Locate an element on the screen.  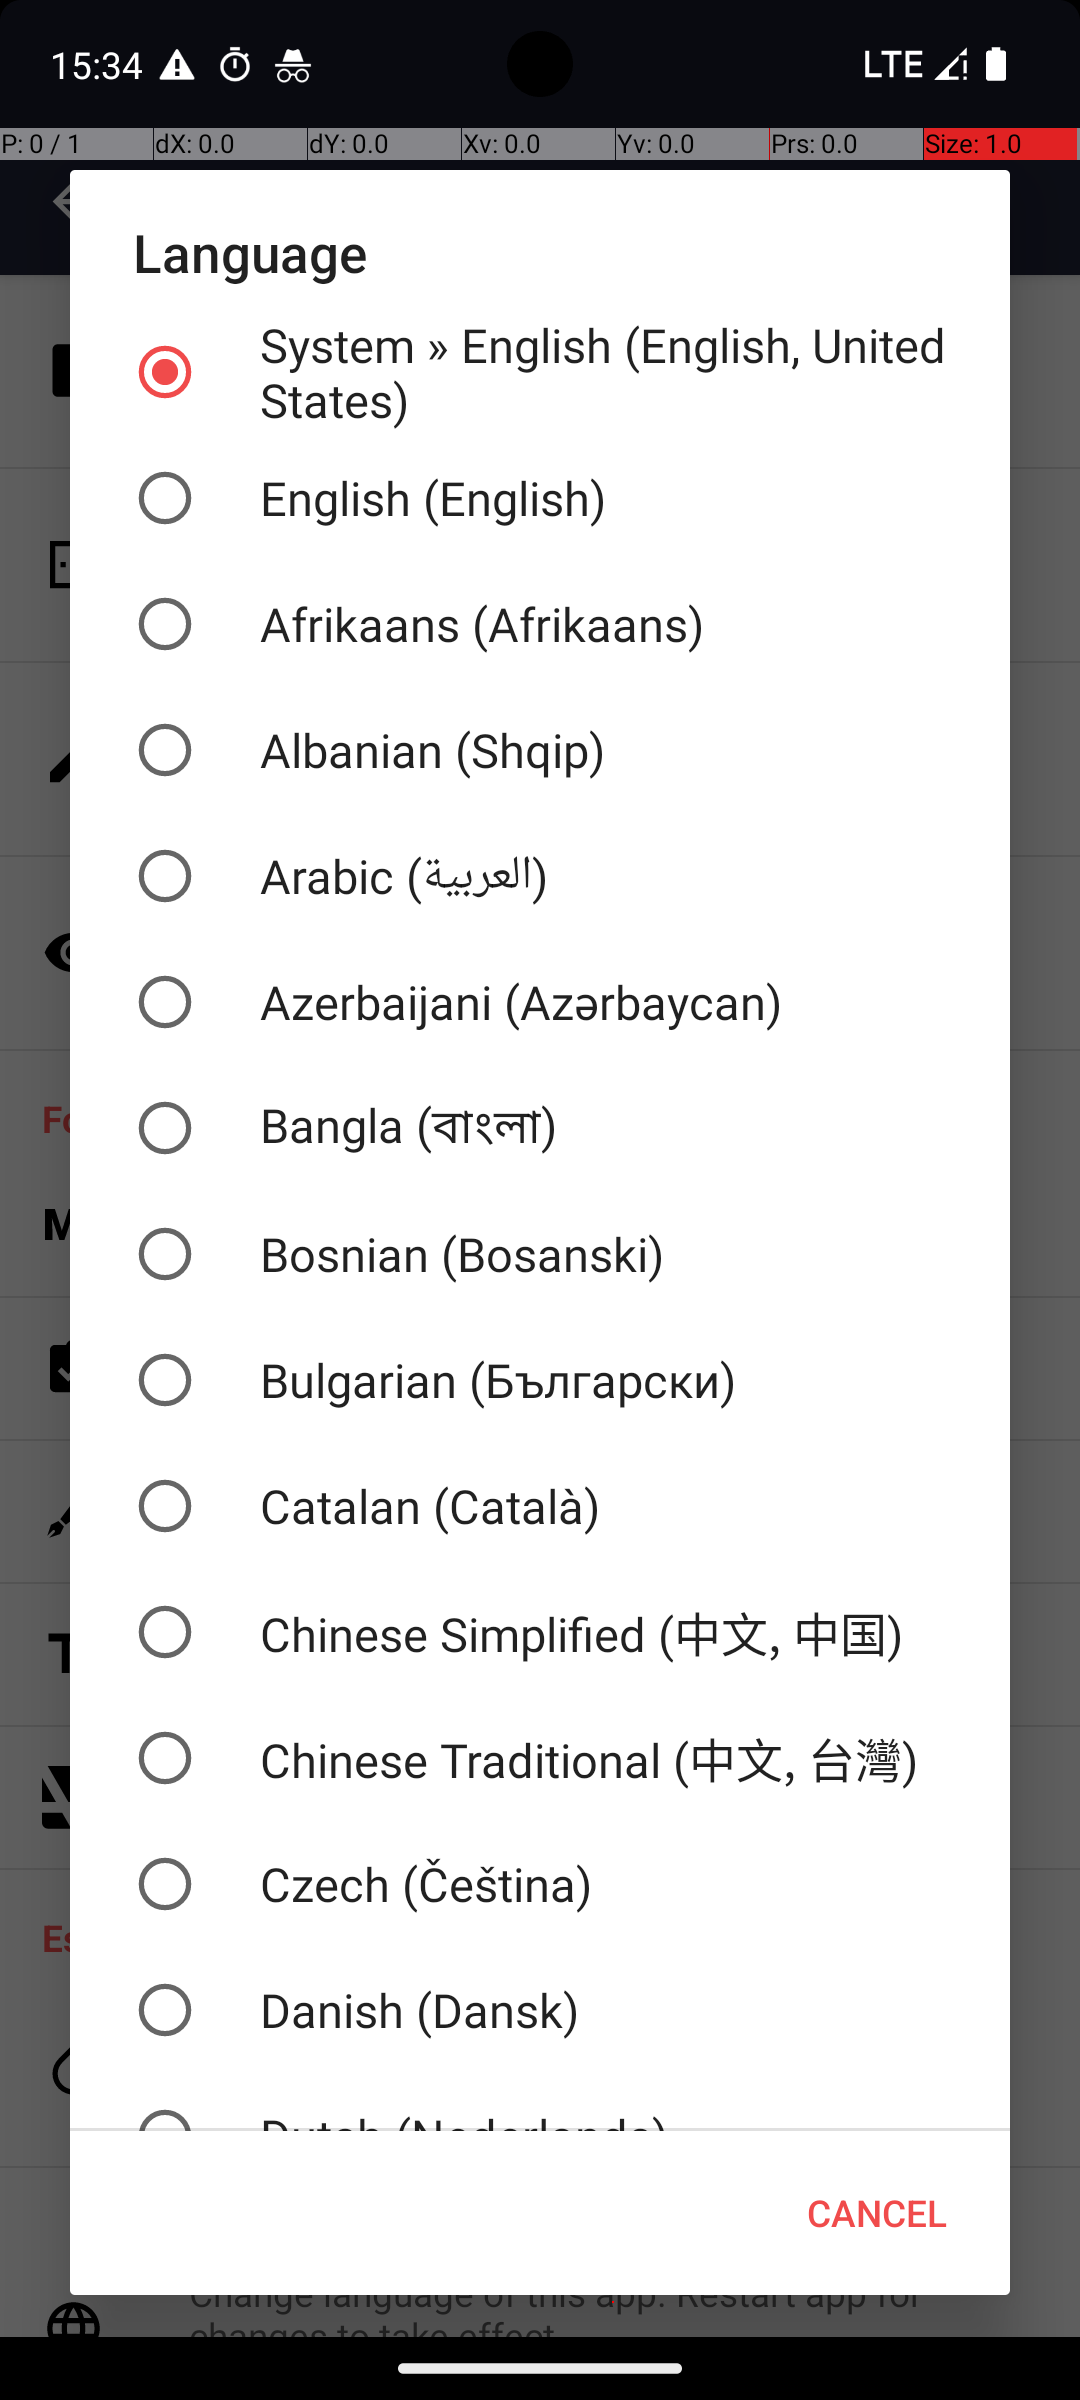
Catalan (Català) is located at coordinates (540, 1506).